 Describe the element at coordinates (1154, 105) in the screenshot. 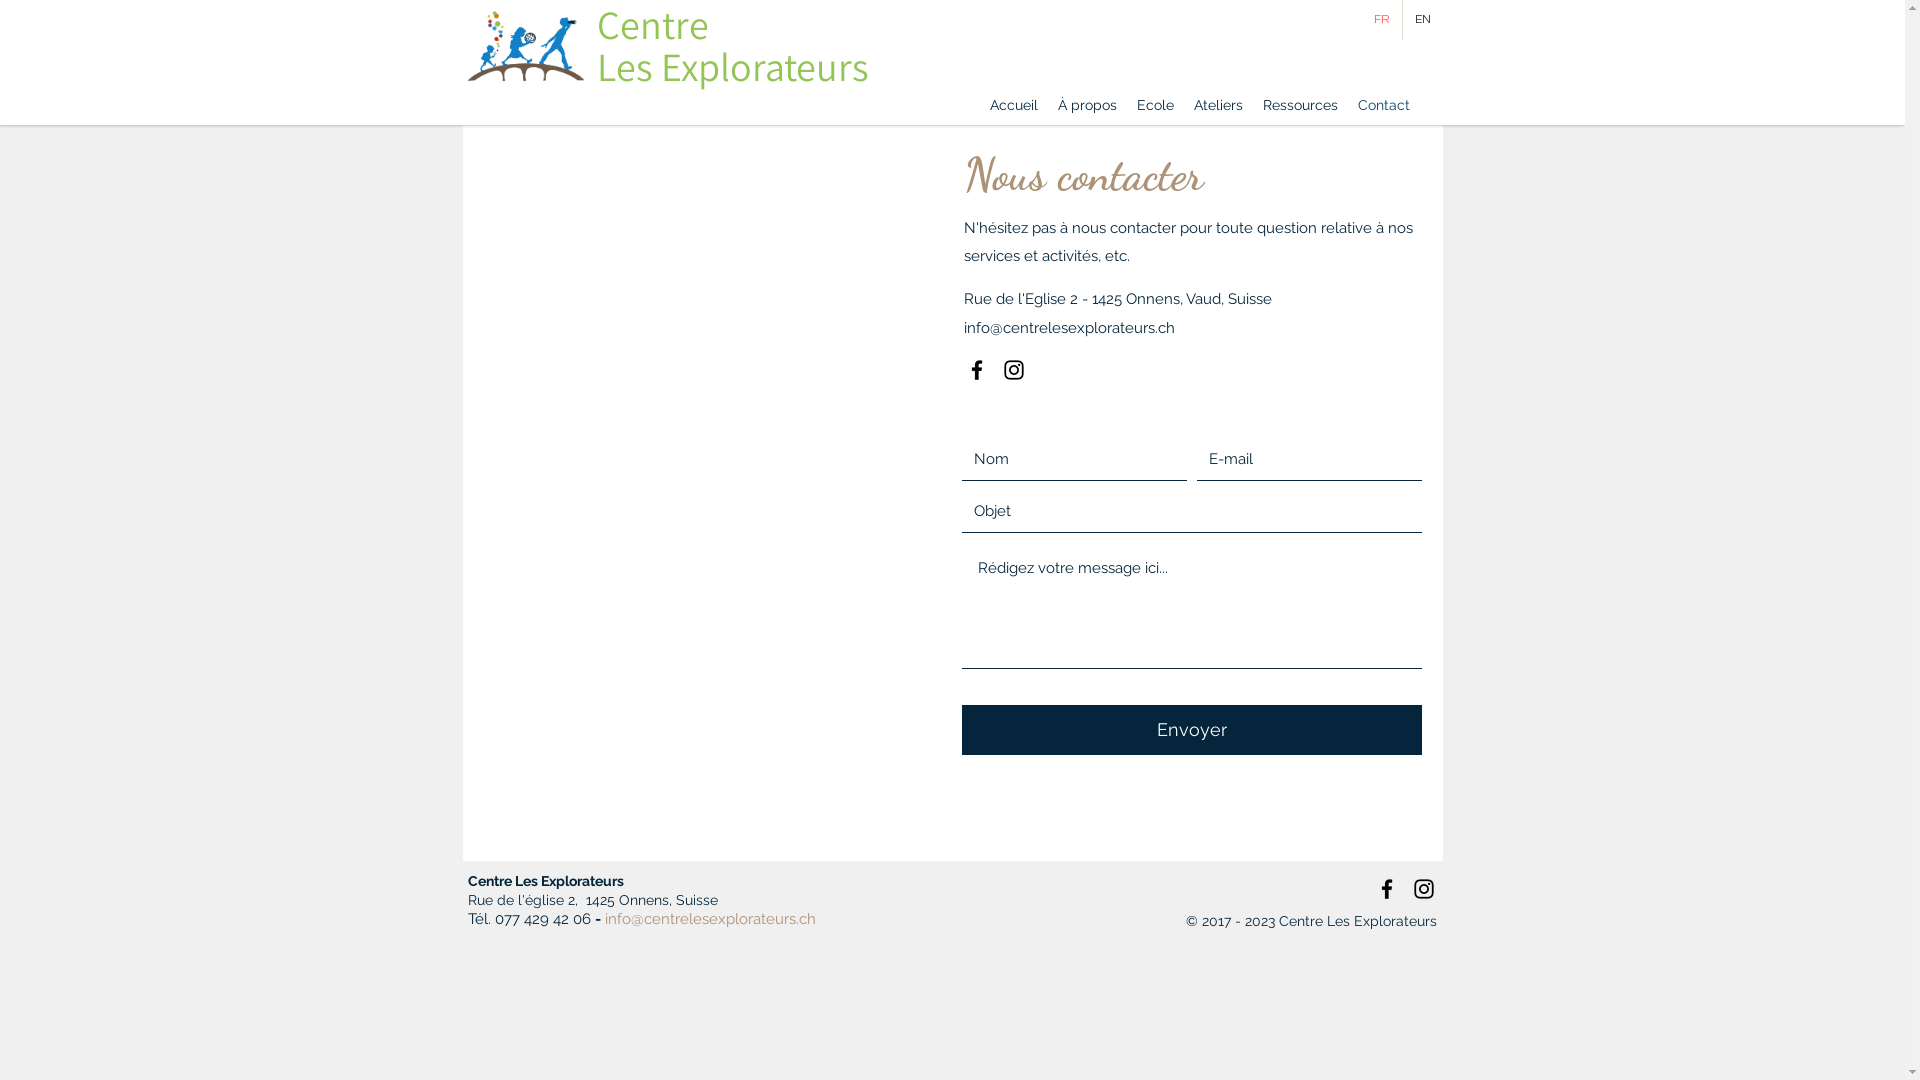

I see `Ecole` at that location.